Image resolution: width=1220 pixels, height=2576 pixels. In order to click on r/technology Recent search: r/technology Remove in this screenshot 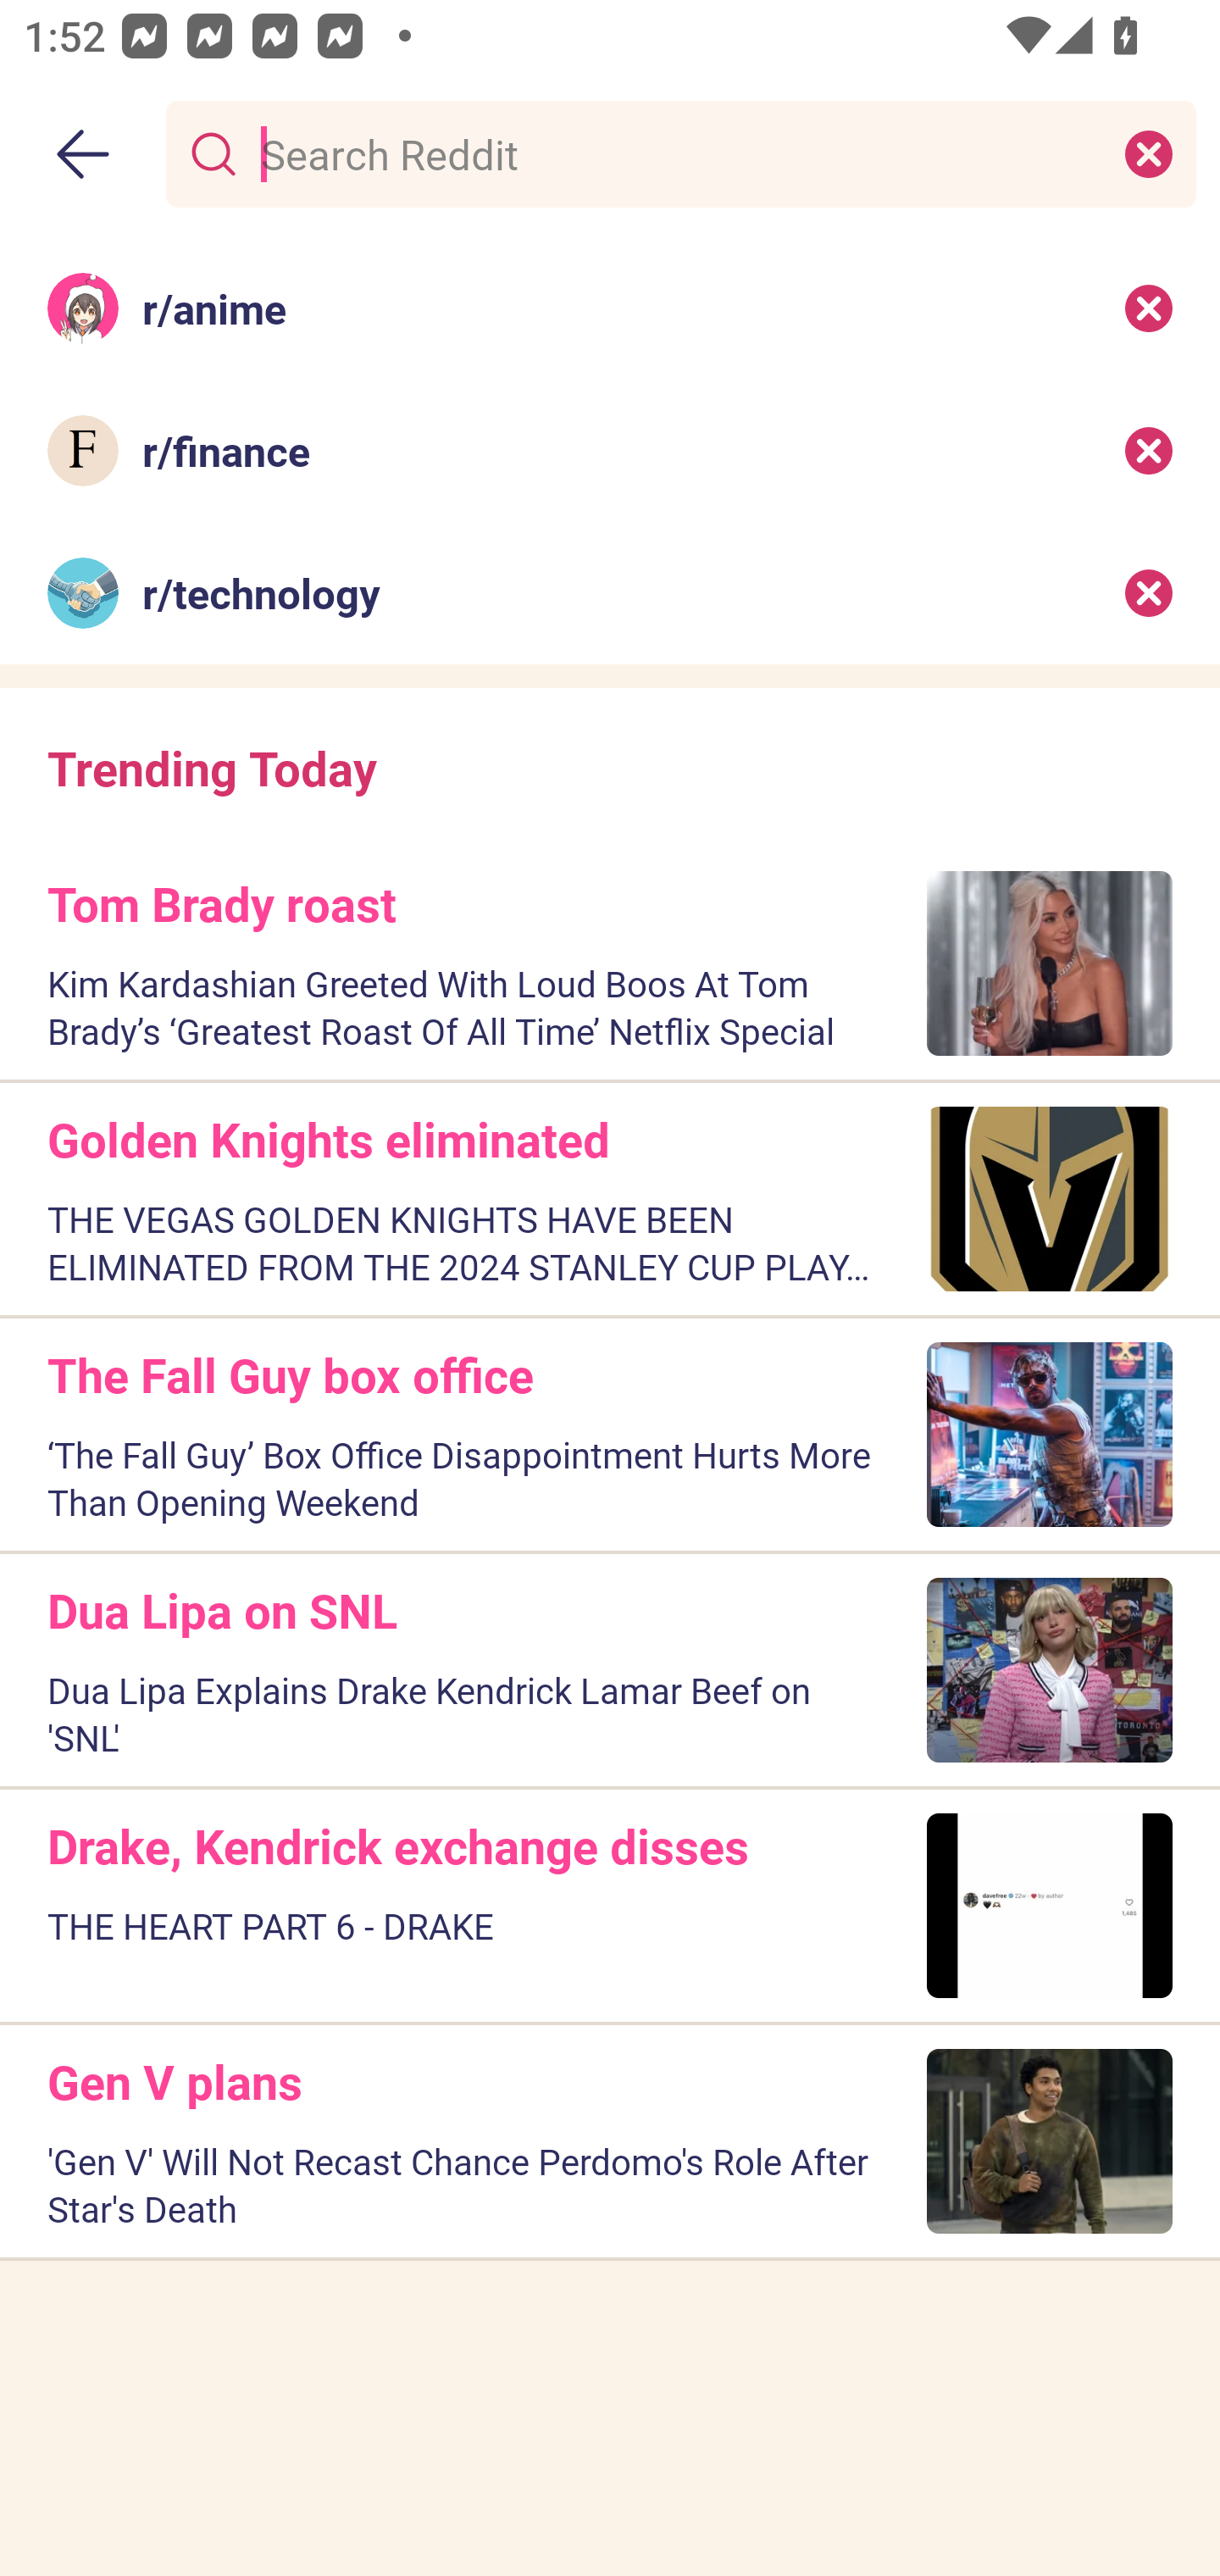, I will do `click(610, 593)`.